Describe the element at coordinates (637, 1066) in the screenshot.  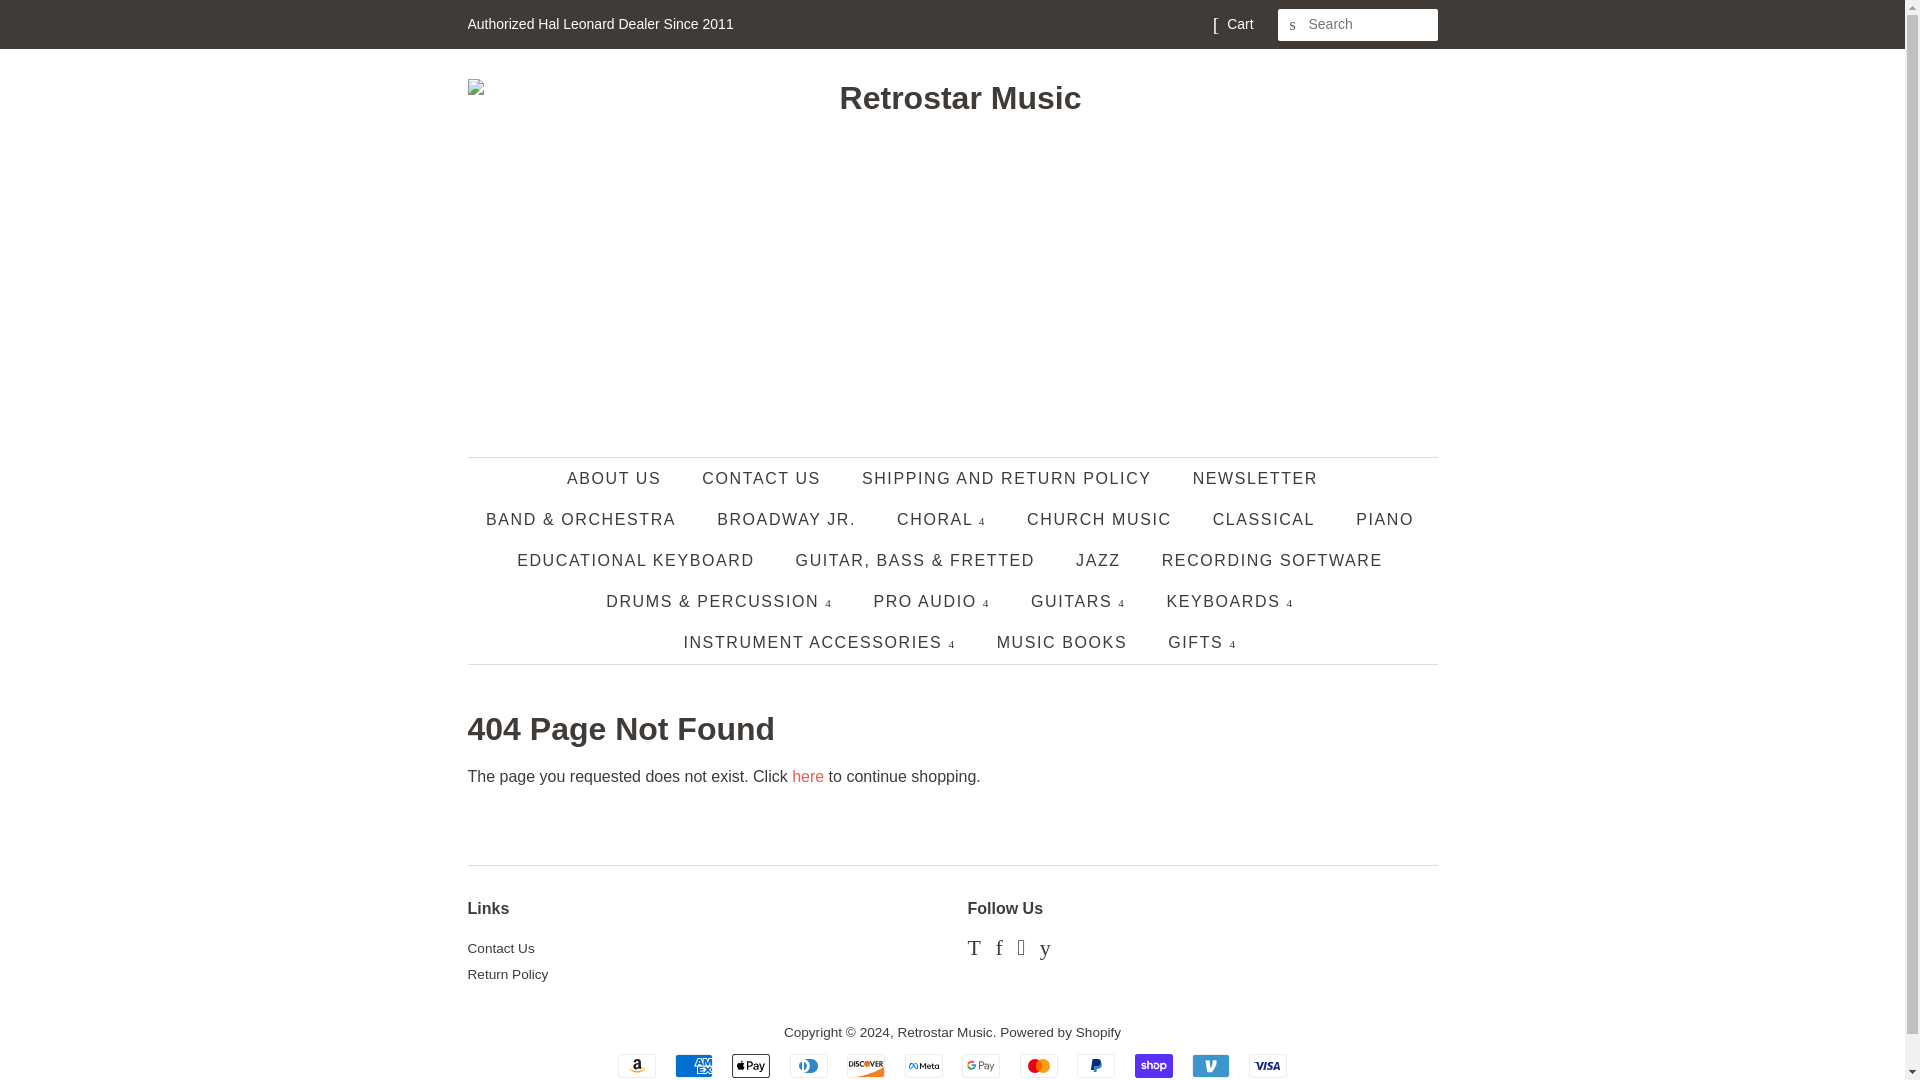
I see `Amazon` at that location.